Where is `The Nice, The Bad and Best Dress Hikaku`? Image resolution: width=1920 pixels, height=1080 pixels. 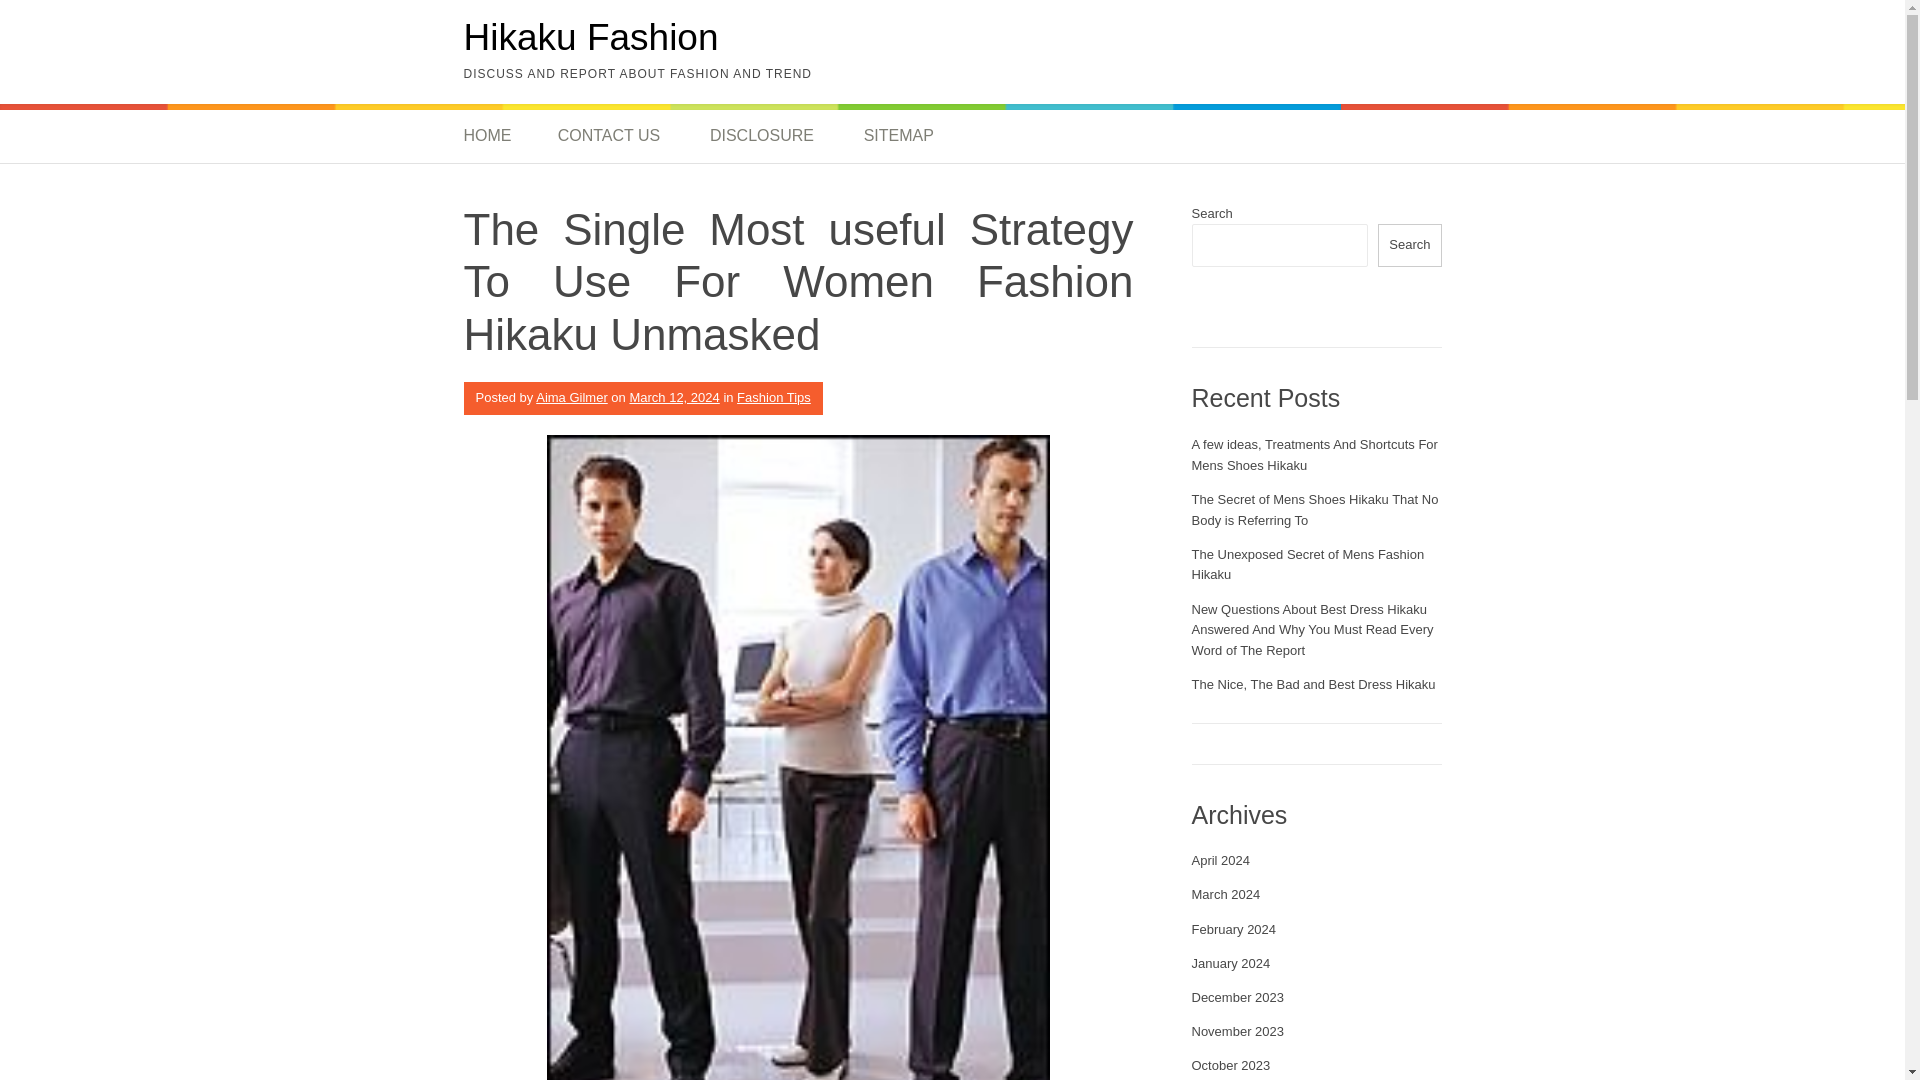
The Nice, The Bad and Best Dress Hikaku is located at coordinates (1314, 684).